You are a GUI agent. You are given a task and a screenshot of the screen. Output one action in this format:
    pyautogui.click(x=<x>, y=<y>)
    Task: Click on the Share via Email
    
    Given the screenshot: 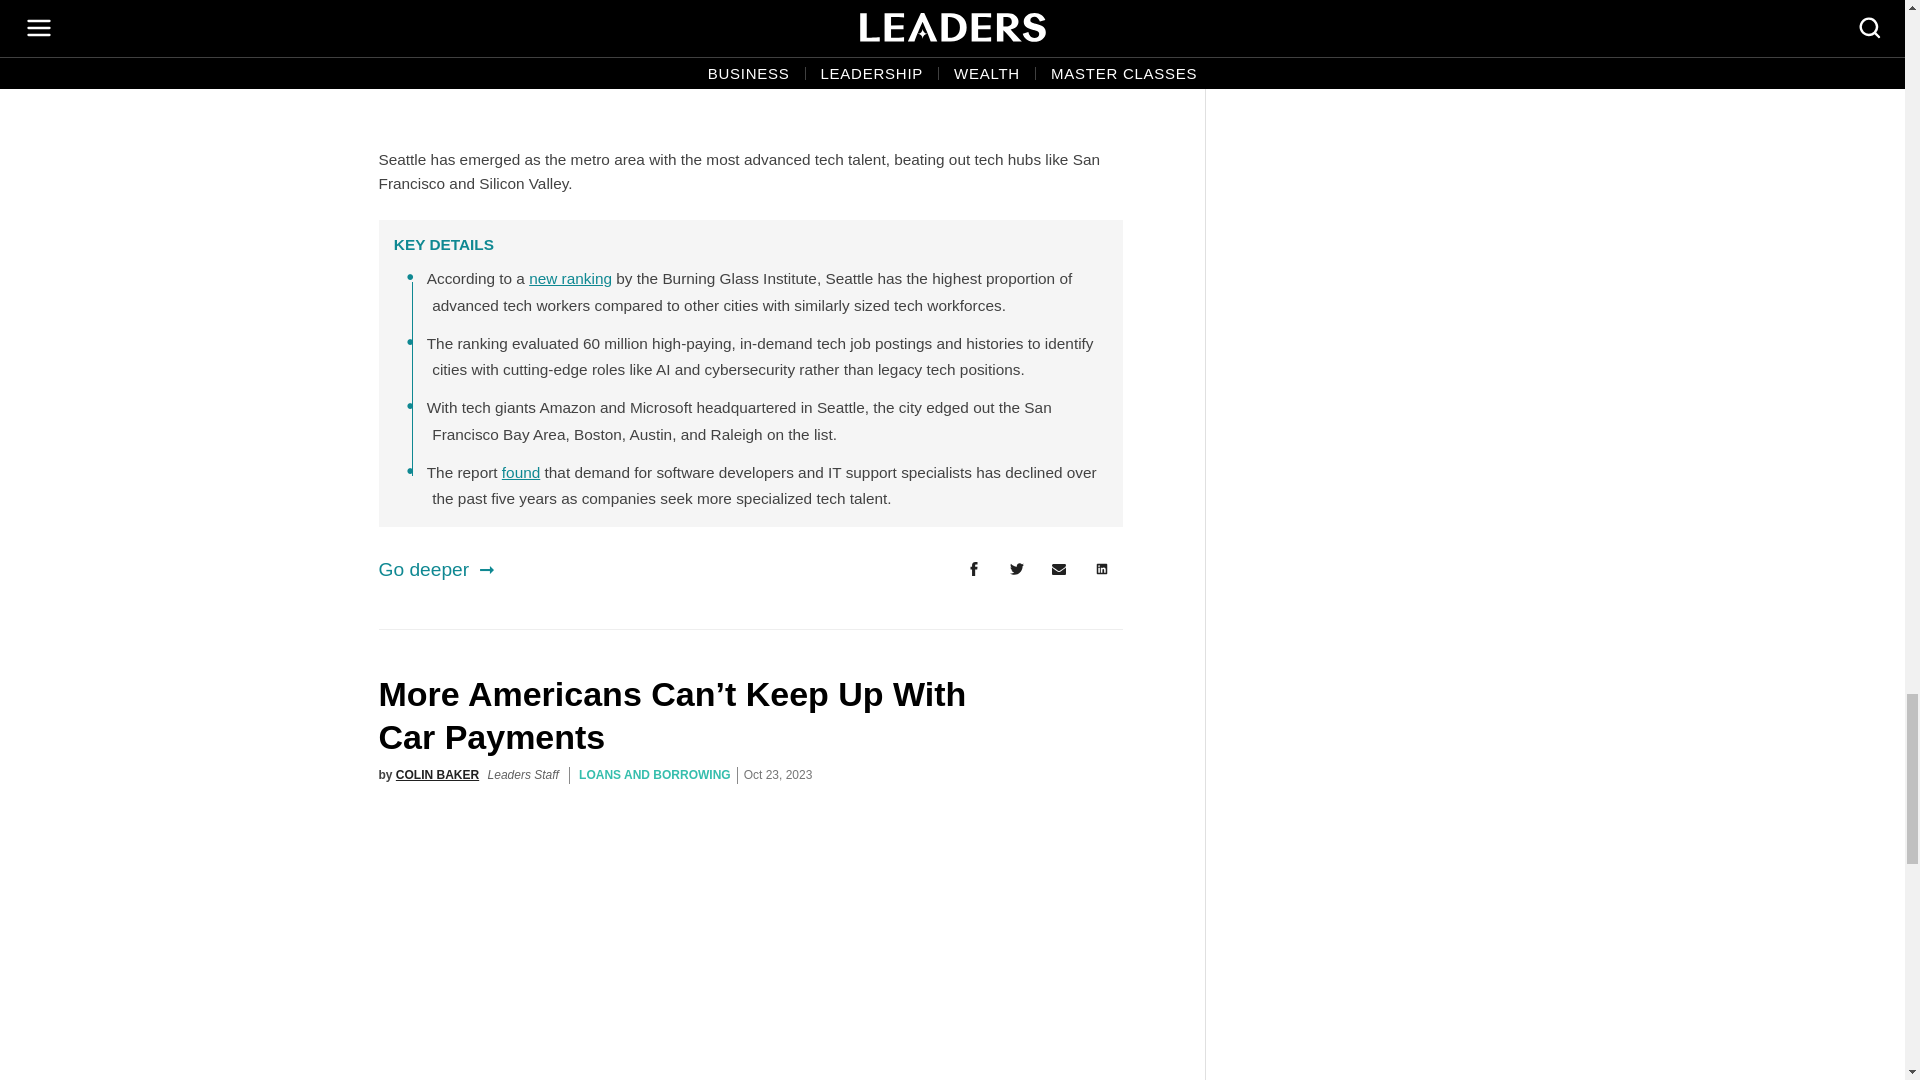 What is the action you would take?
    pyautogui.click(x=1059, y=569)
    